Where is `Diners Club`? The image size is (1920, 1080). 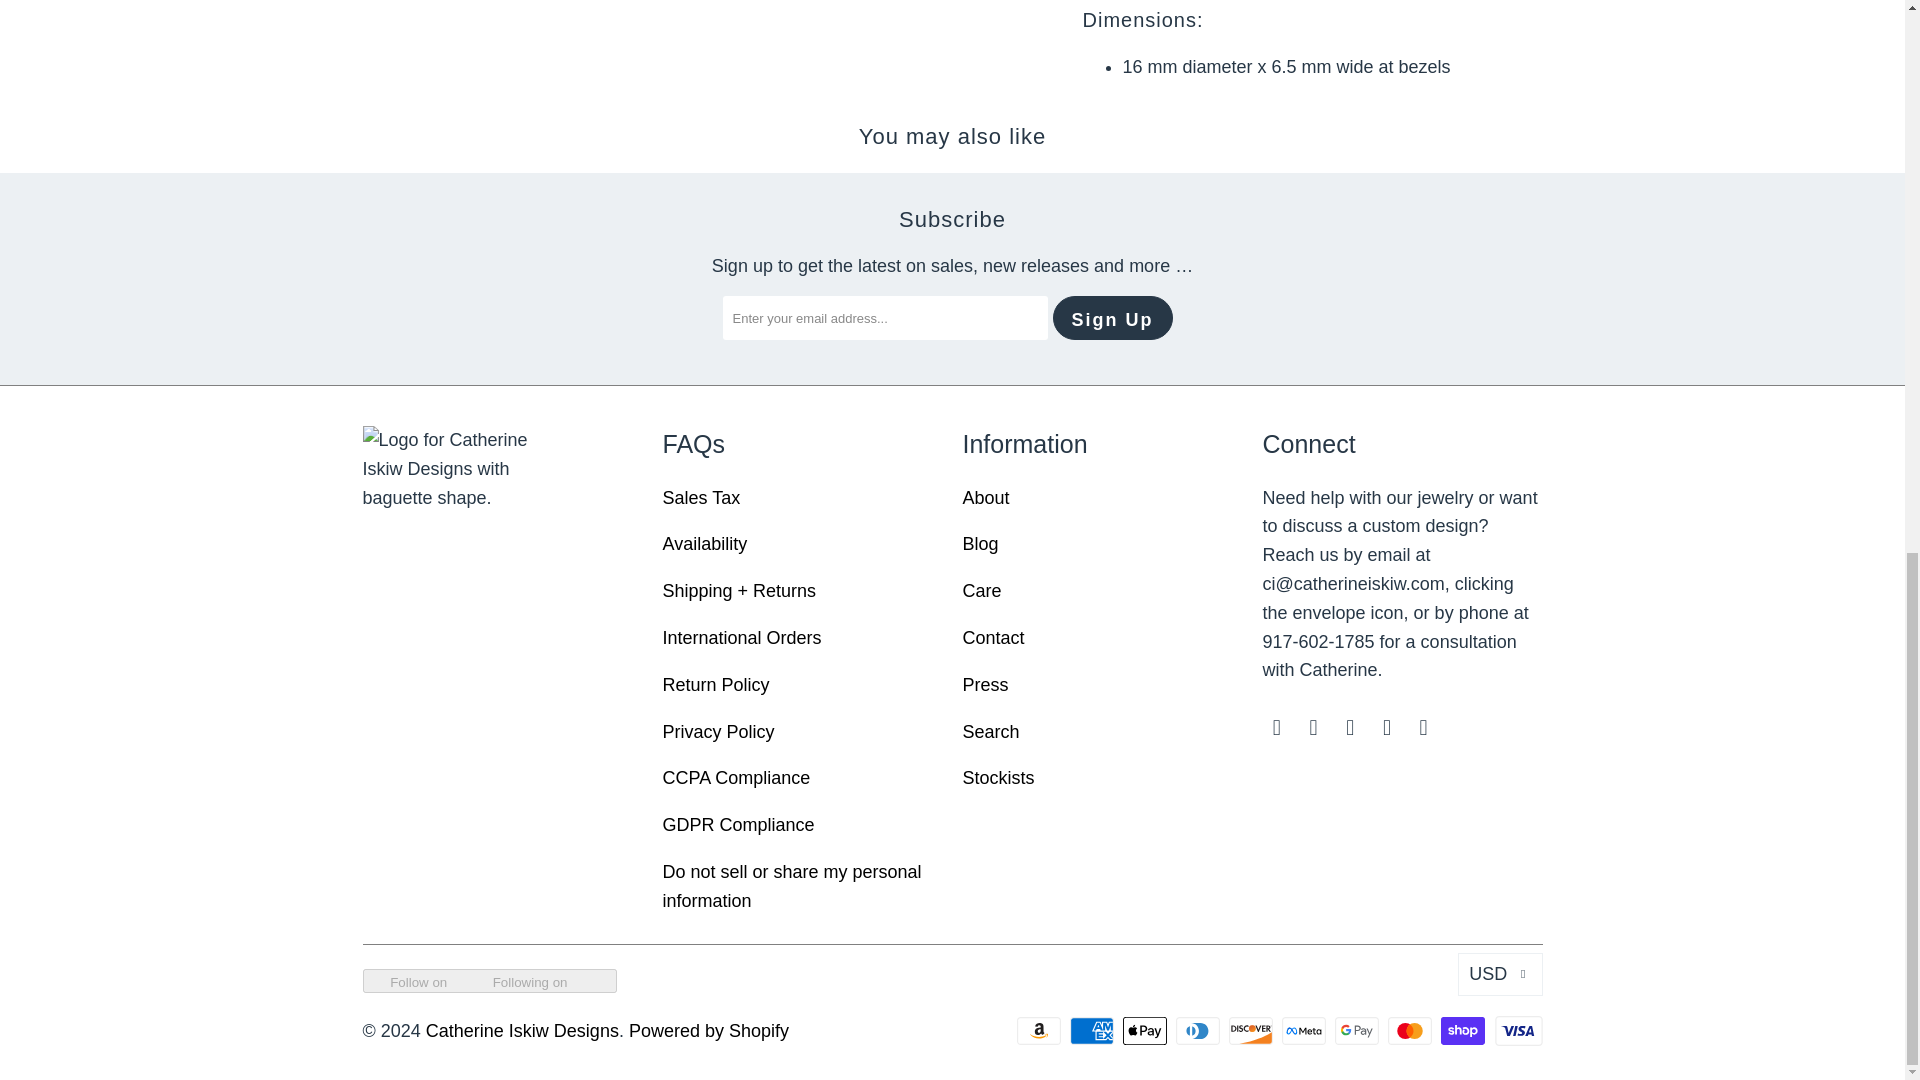 Diners Club is located at coordinates (1200, 1031).